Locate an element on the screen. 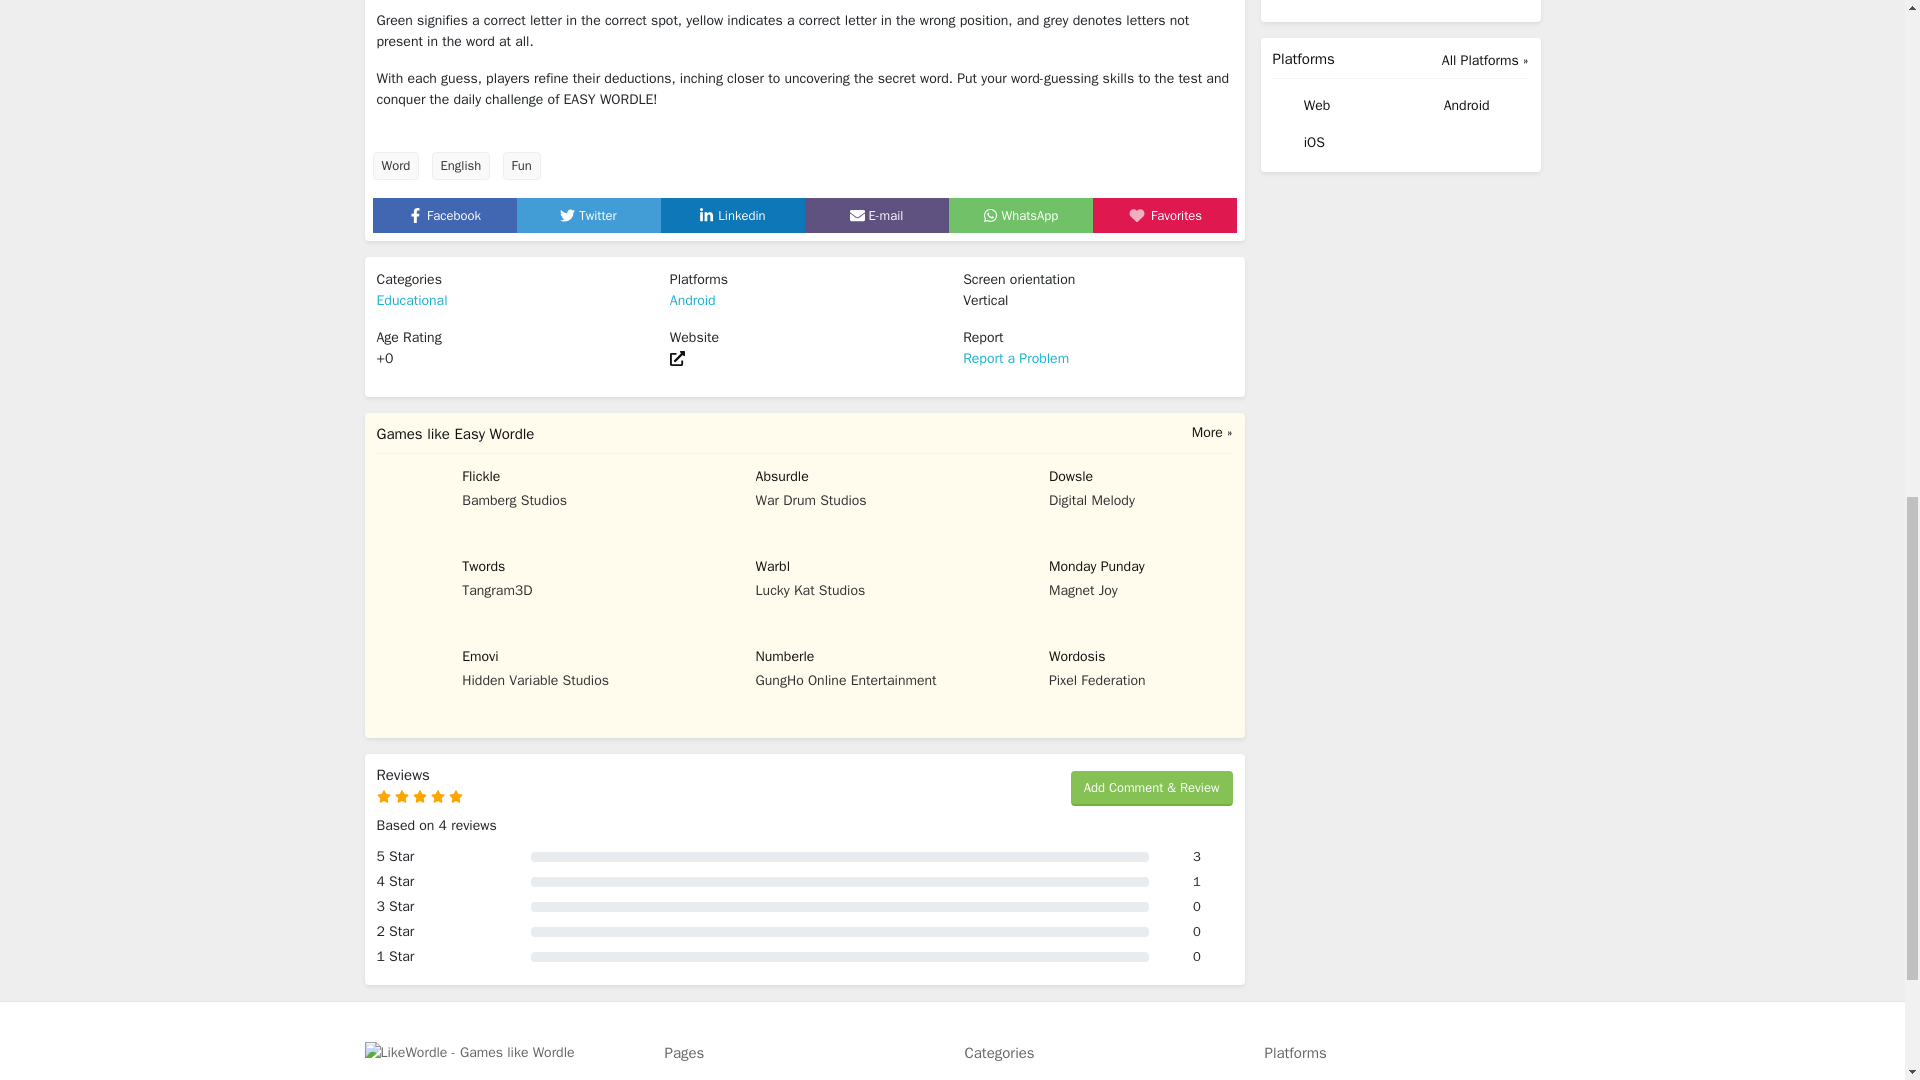  Educational is located at coordinates (412, 300).